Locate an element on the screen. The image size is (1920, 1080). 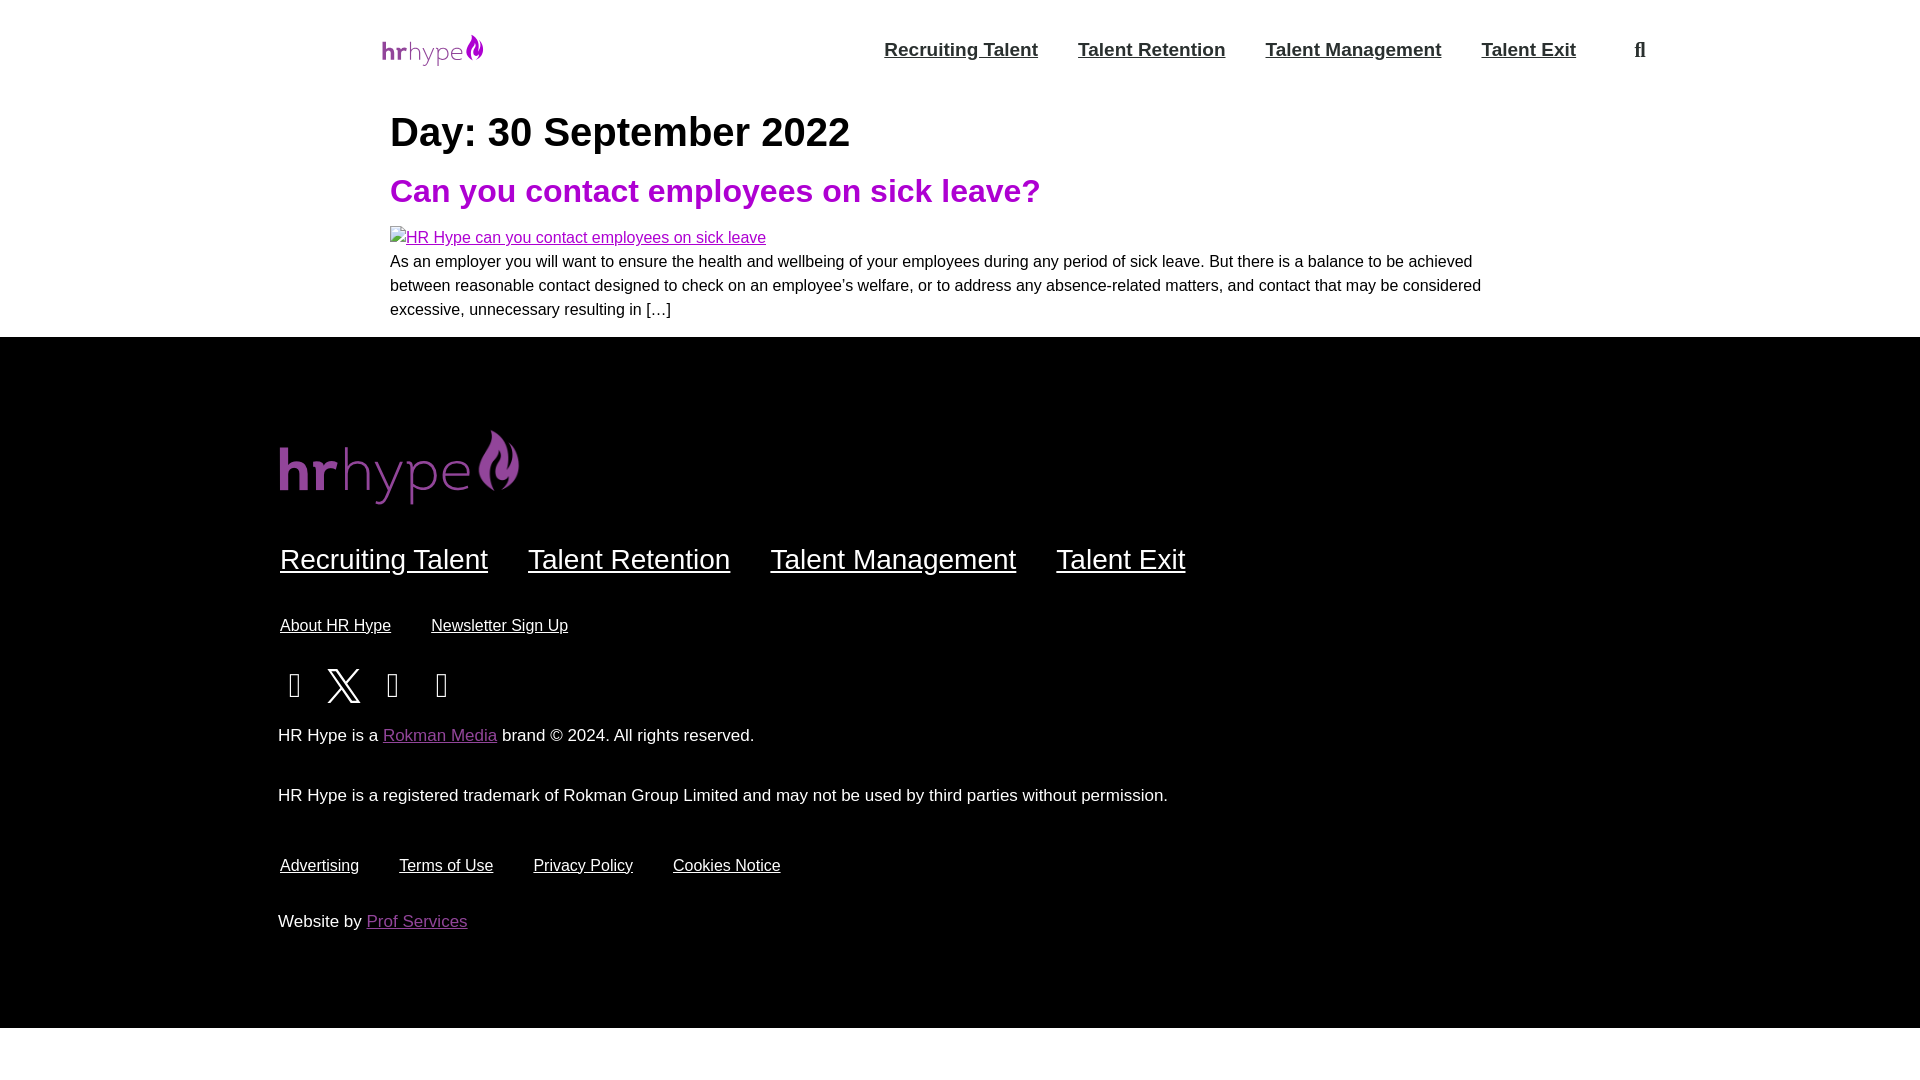
Terms of Use is located at coordinates (445, 866).